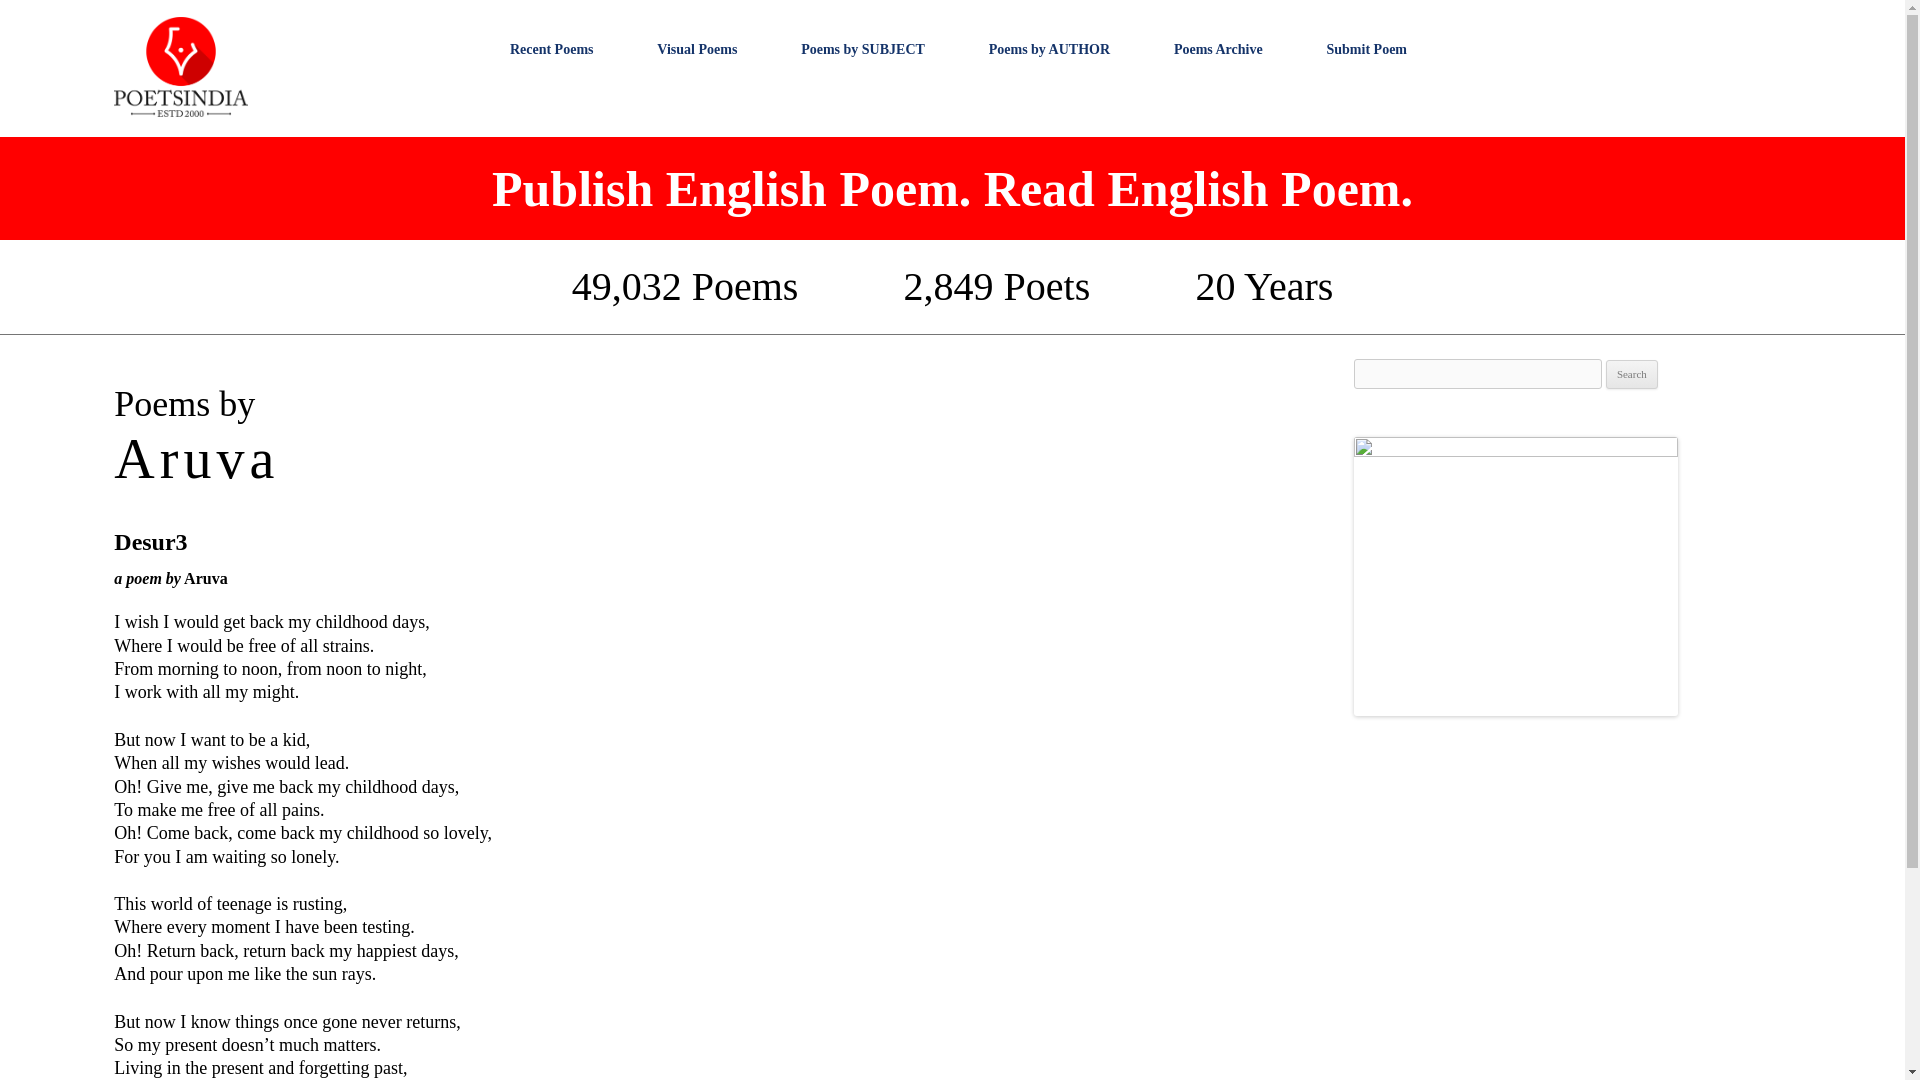  I want to click on Visual Poems, so click(696, 49).